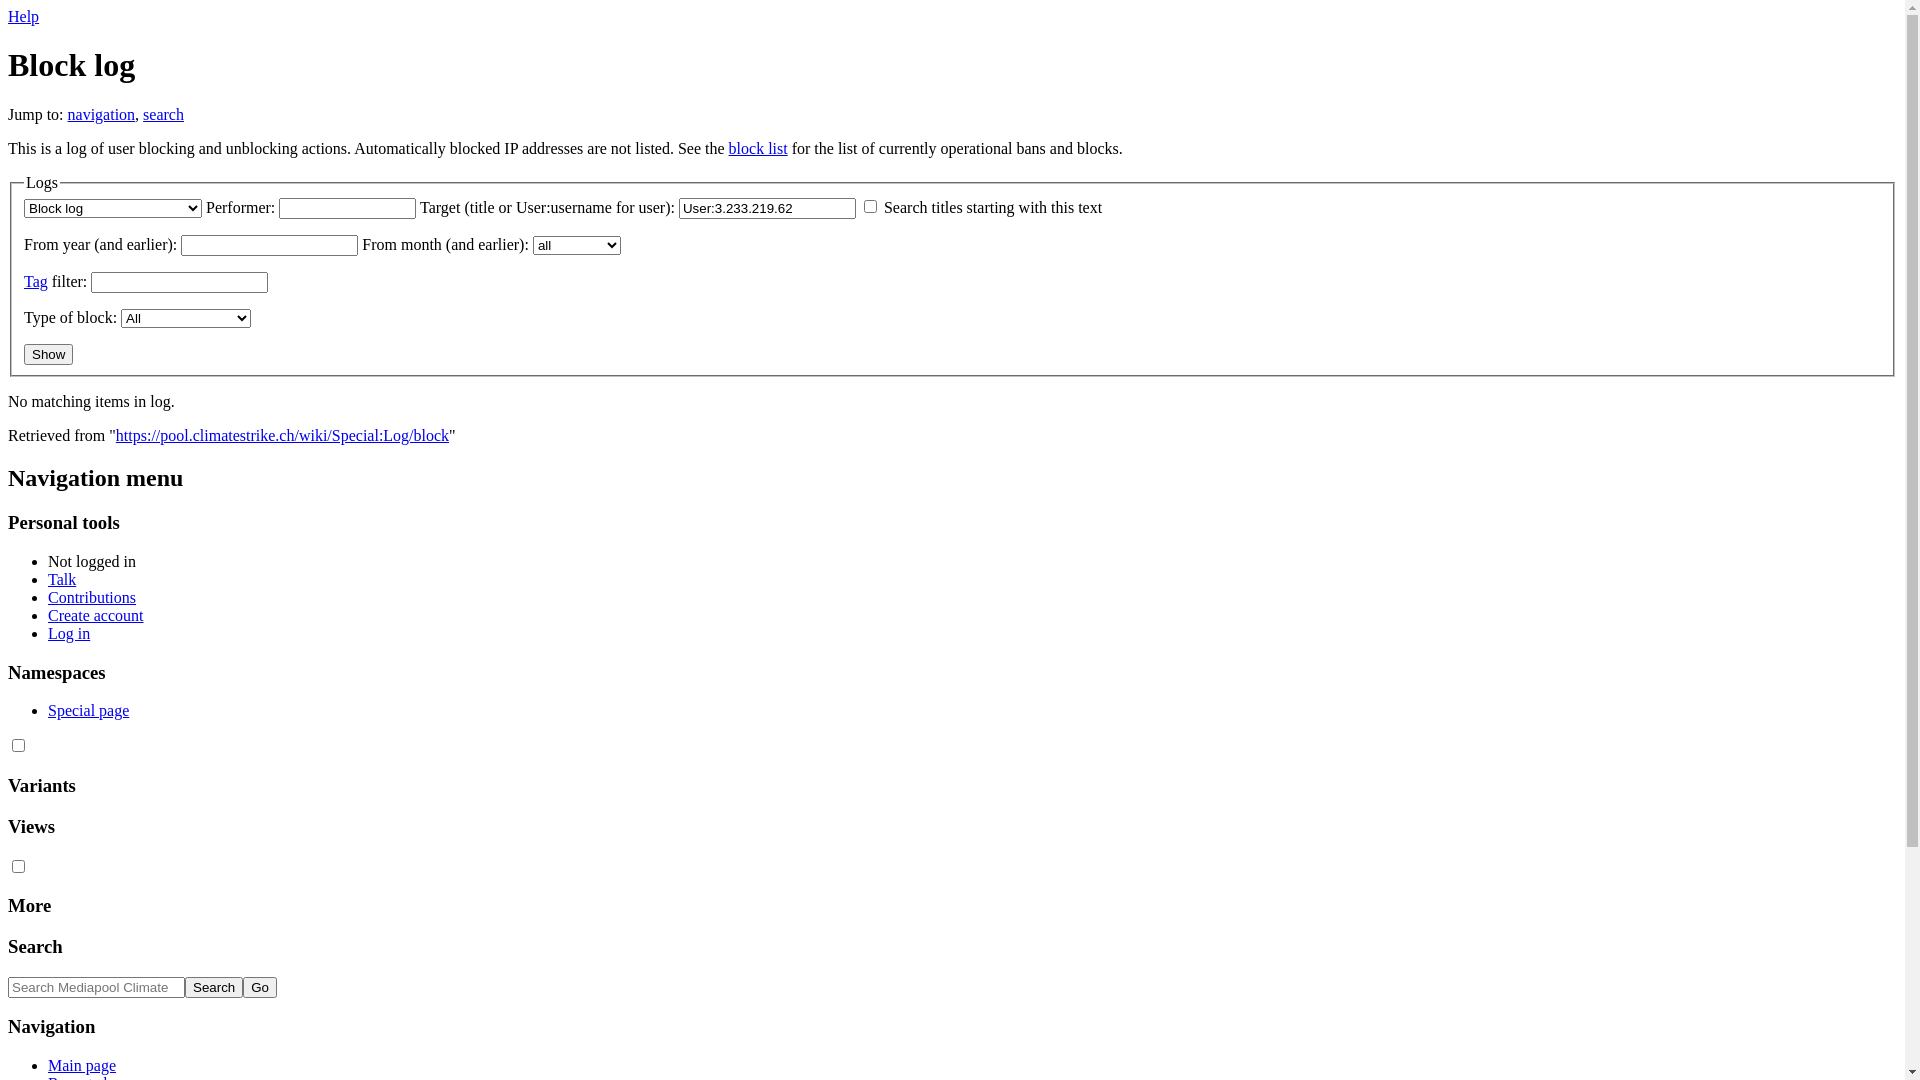 Image resolution: width=1920 pixels, height=1080 pixels. I want to click on block list, so click(758, 148).